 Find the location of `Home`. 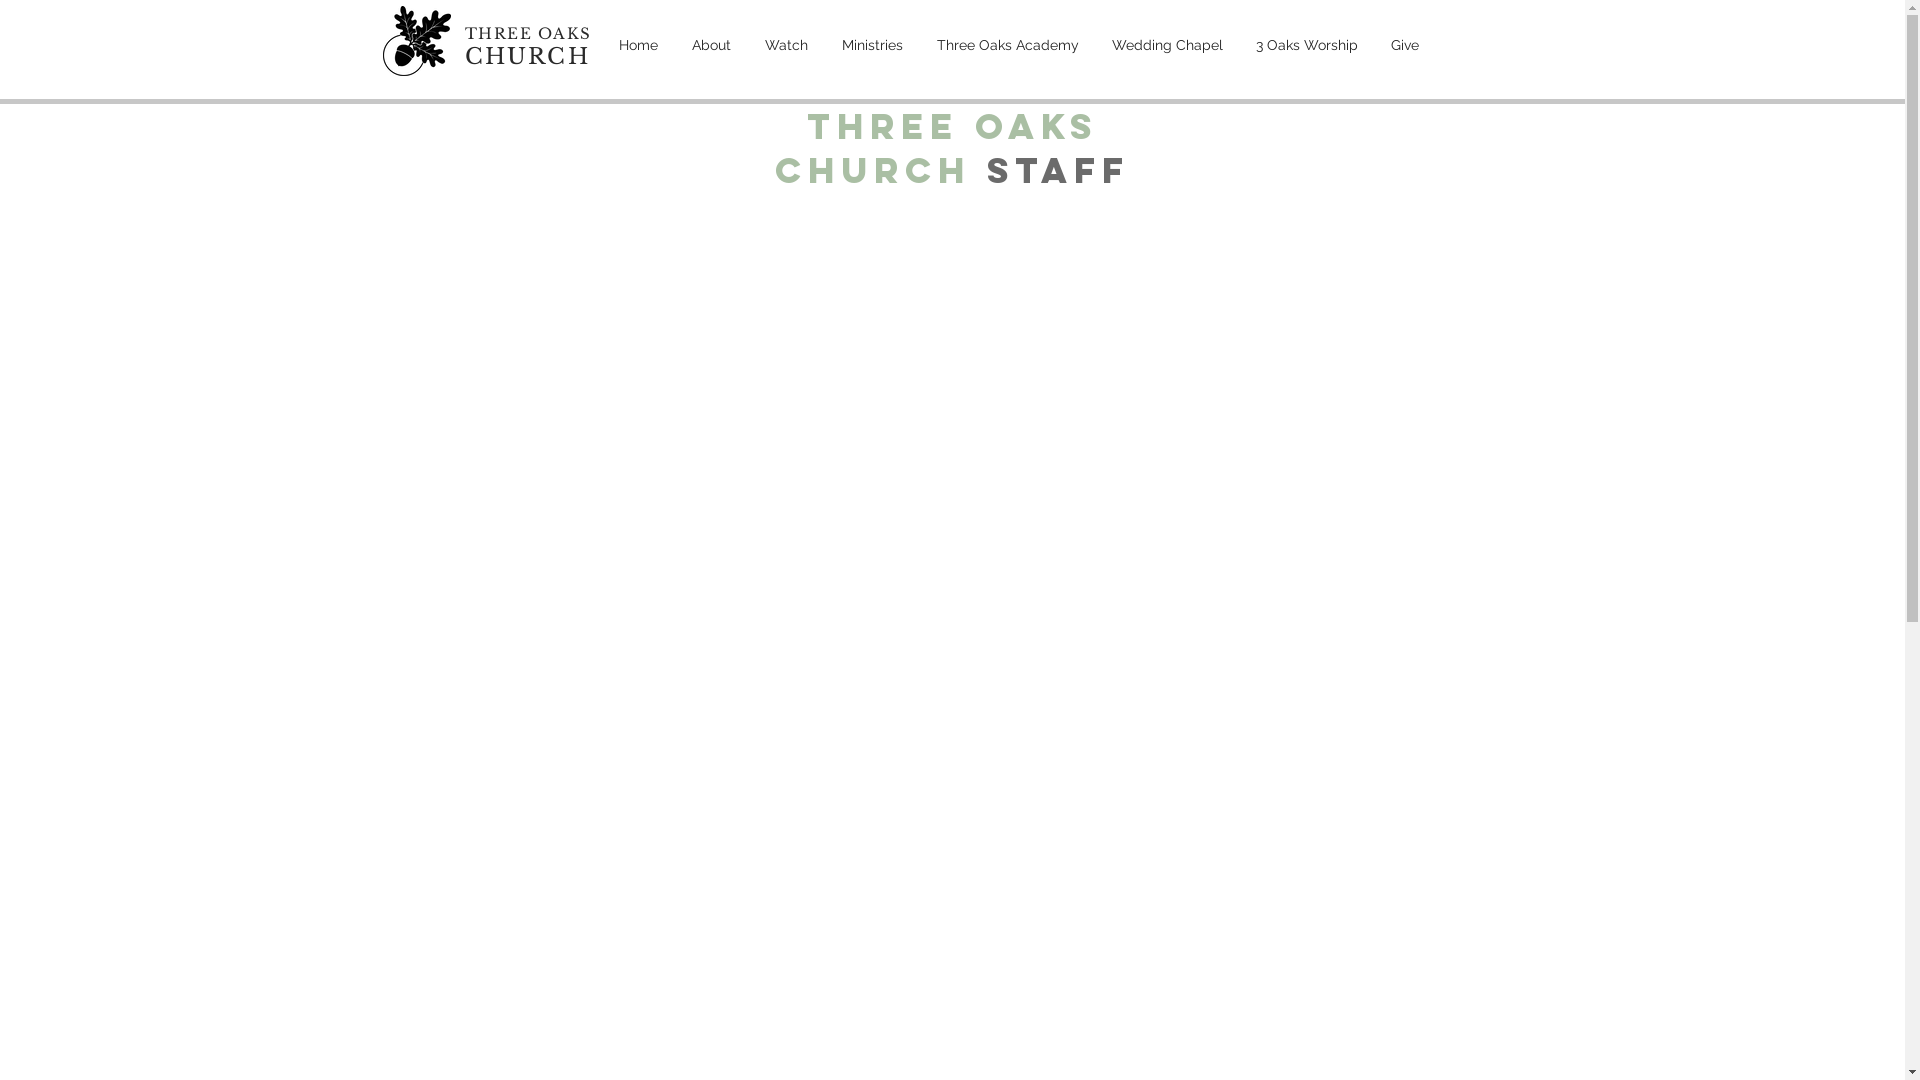

Home is located at coordinates (638, 45).